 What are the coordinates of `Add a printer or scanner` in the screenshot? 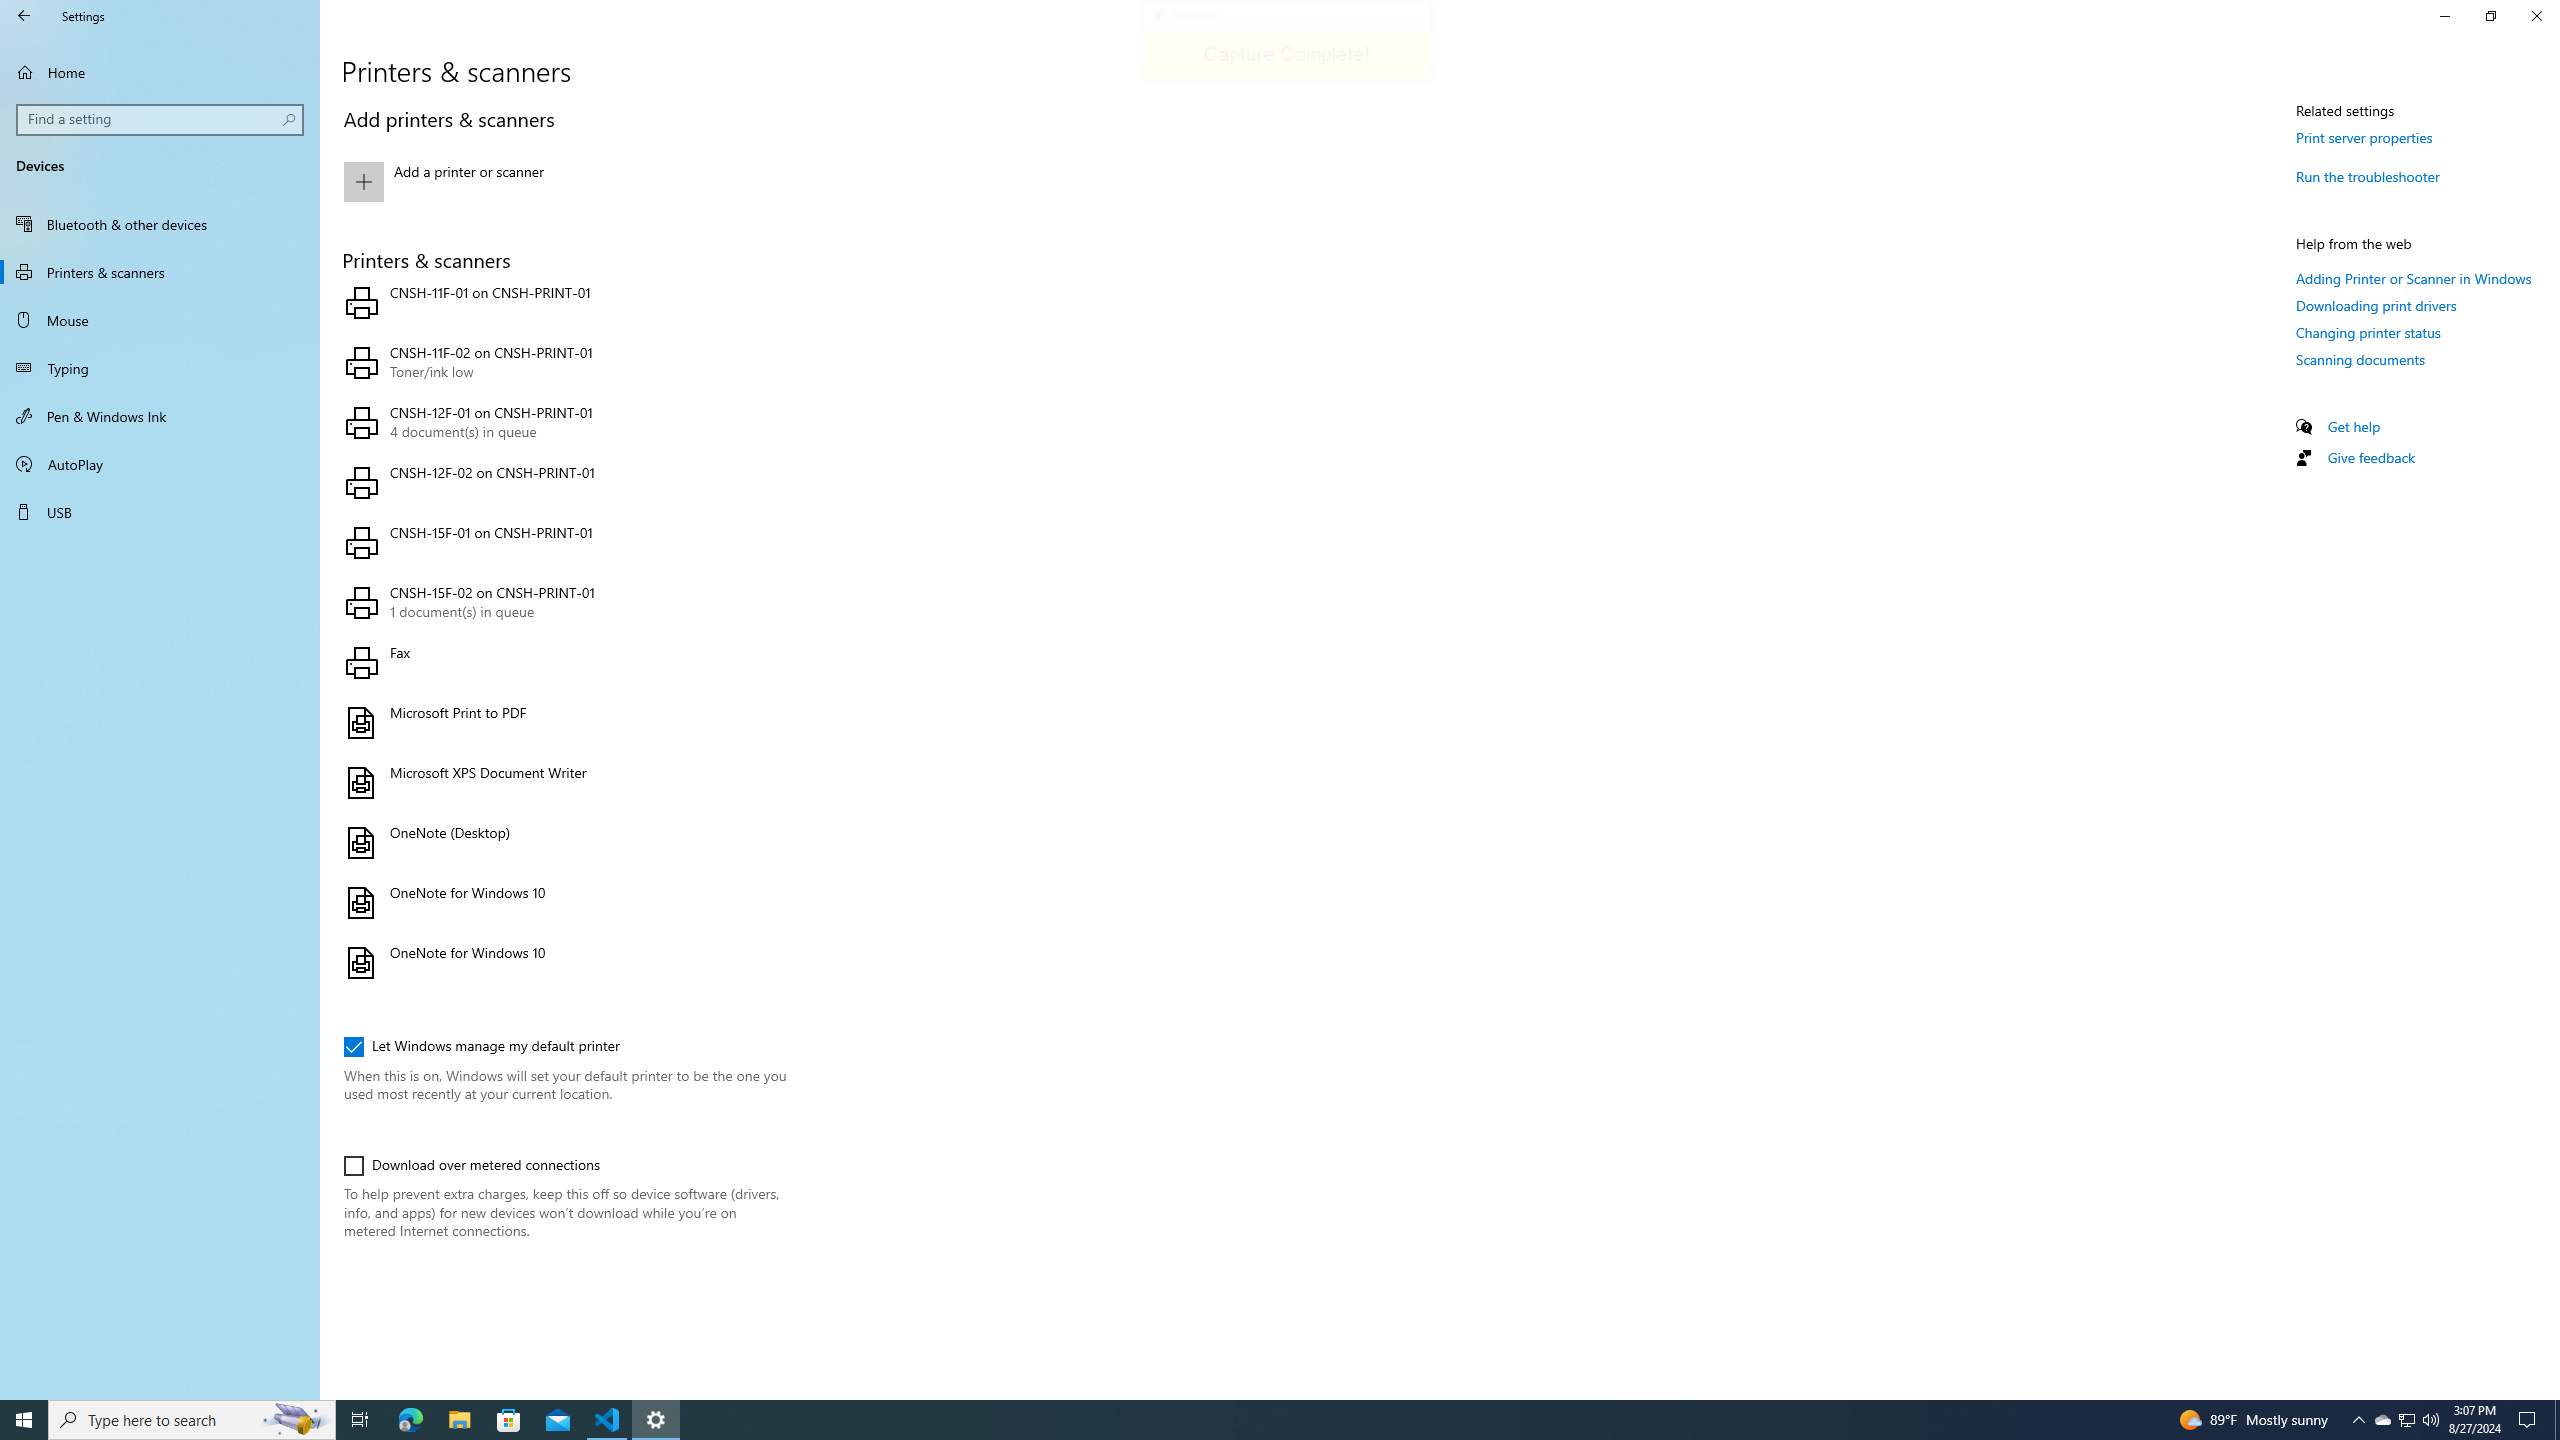 It's located at (562, 182).